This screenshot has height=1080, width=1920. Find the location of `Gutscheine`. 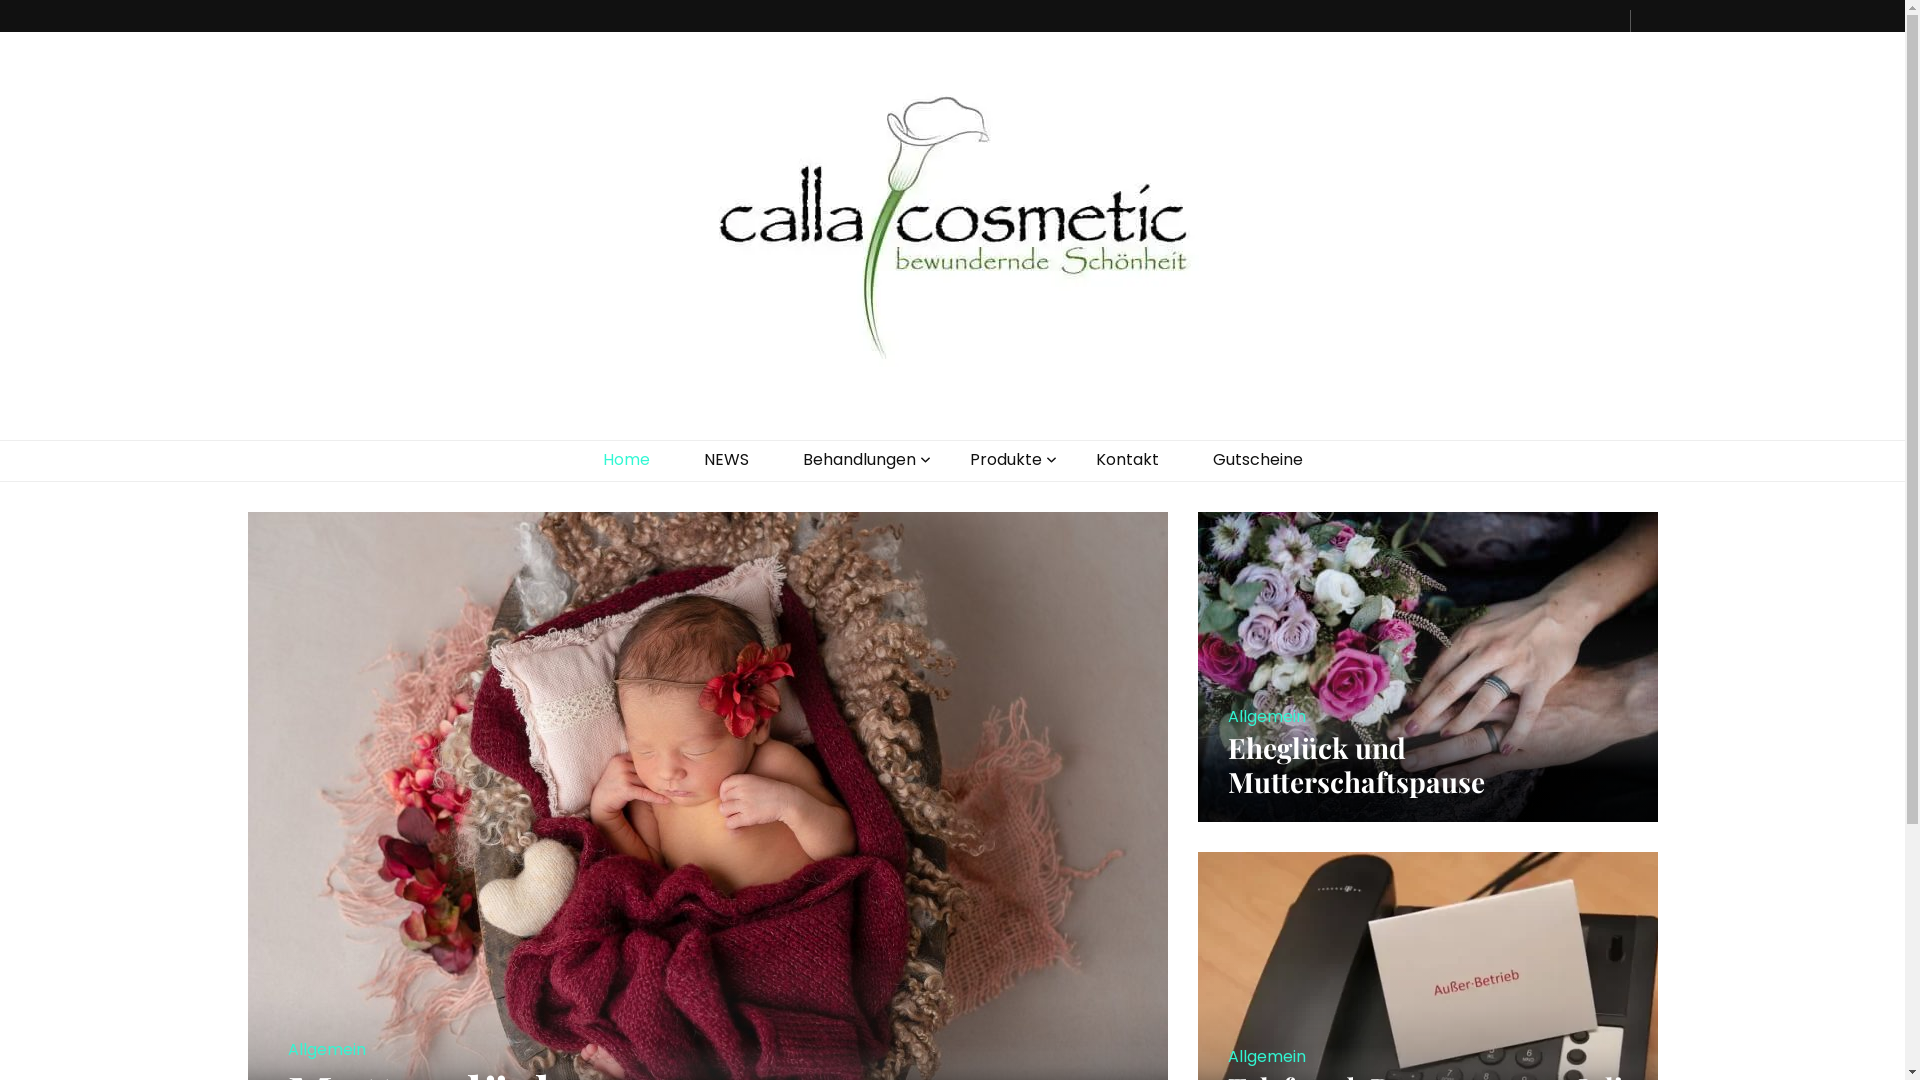

Gutscheine is located at coordinates (1257, 460).